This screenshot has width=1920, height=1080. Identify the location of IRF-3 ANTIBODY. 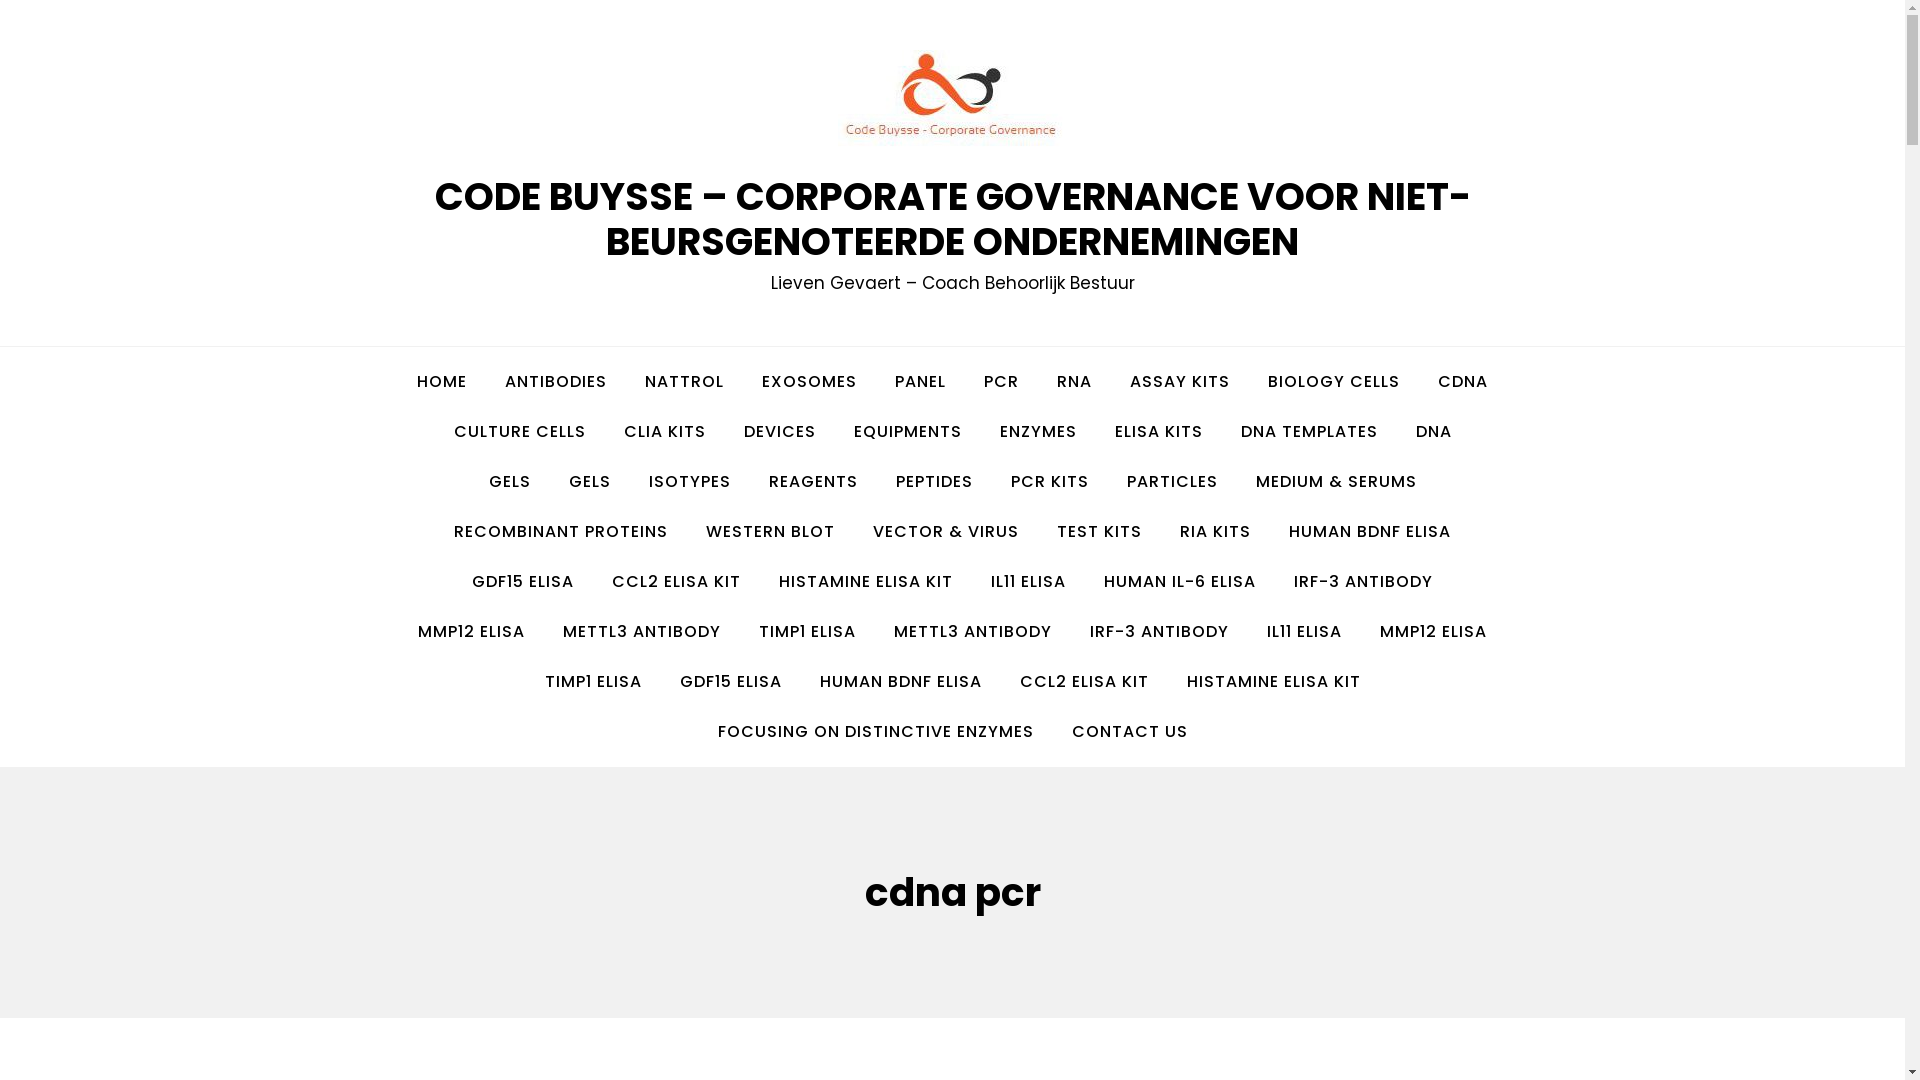
(1160, 632).